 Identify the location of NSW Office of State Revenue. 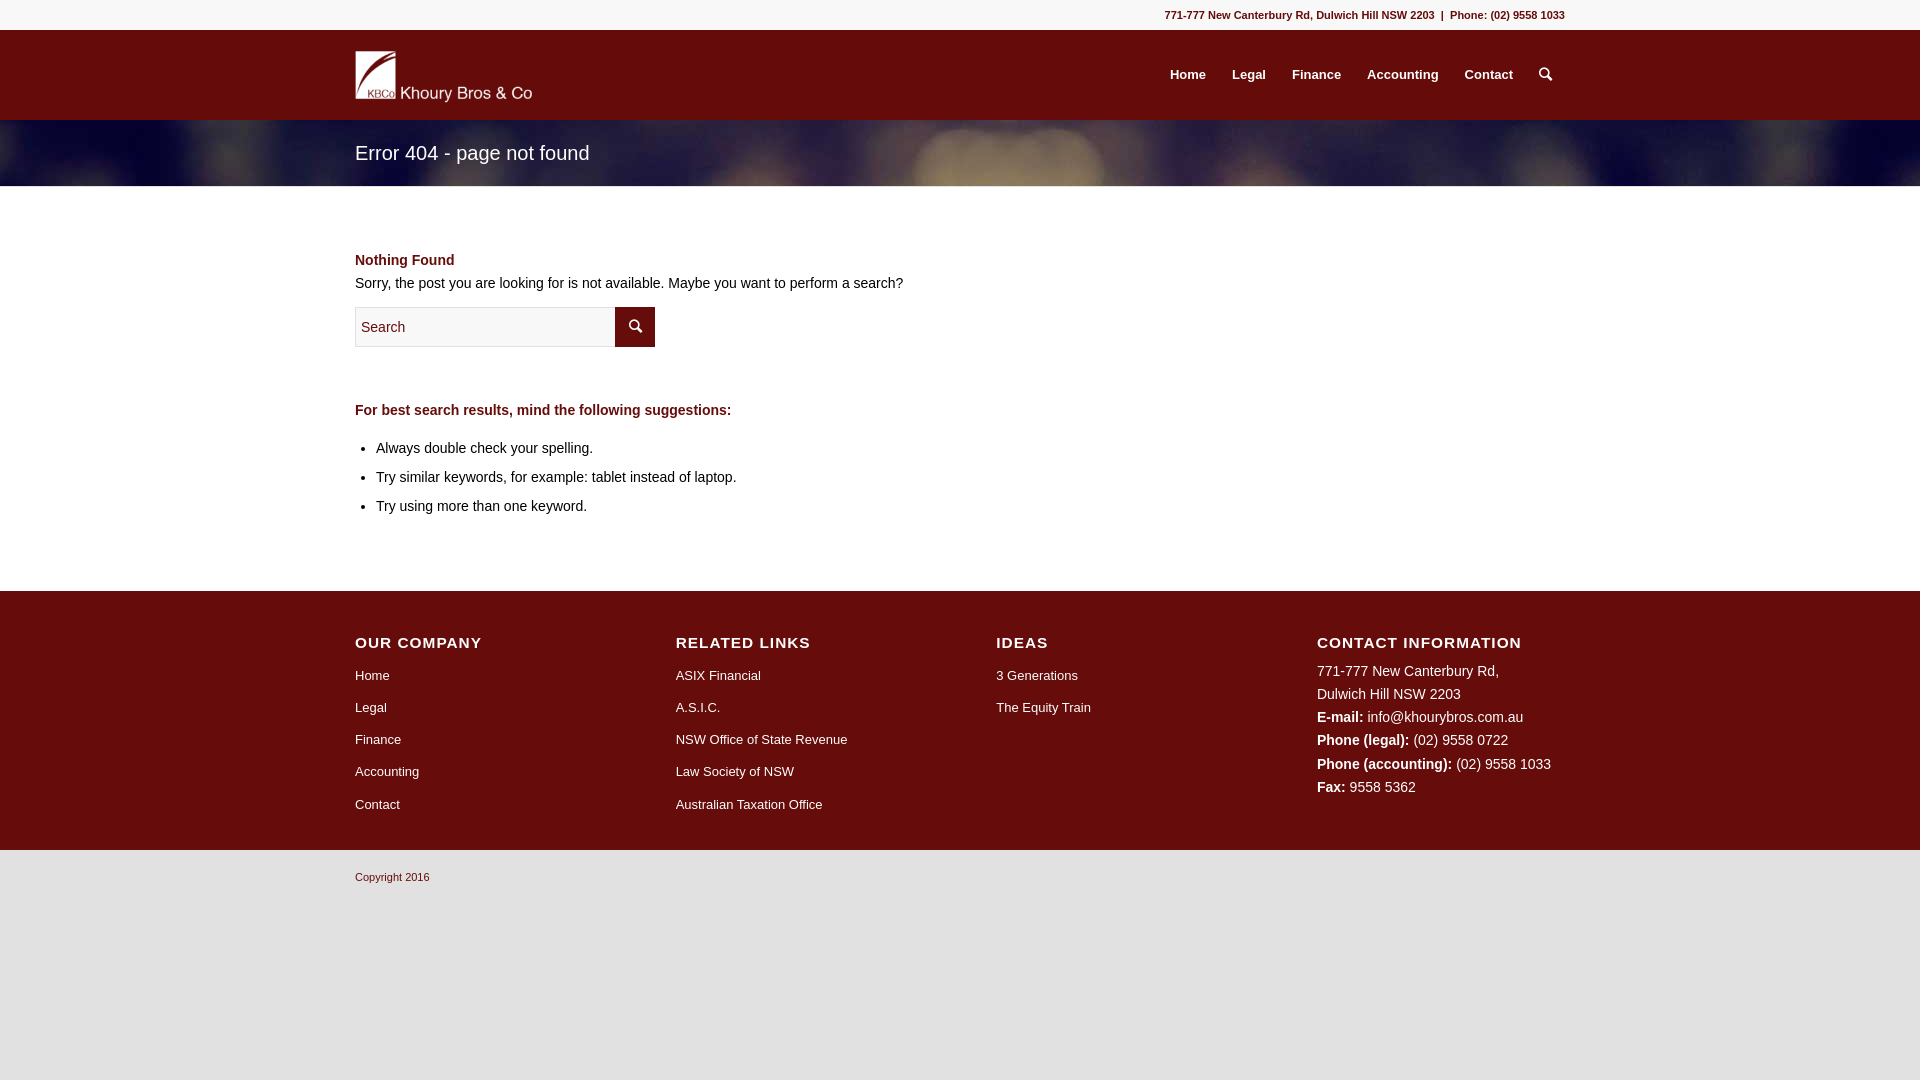
(800, 740).